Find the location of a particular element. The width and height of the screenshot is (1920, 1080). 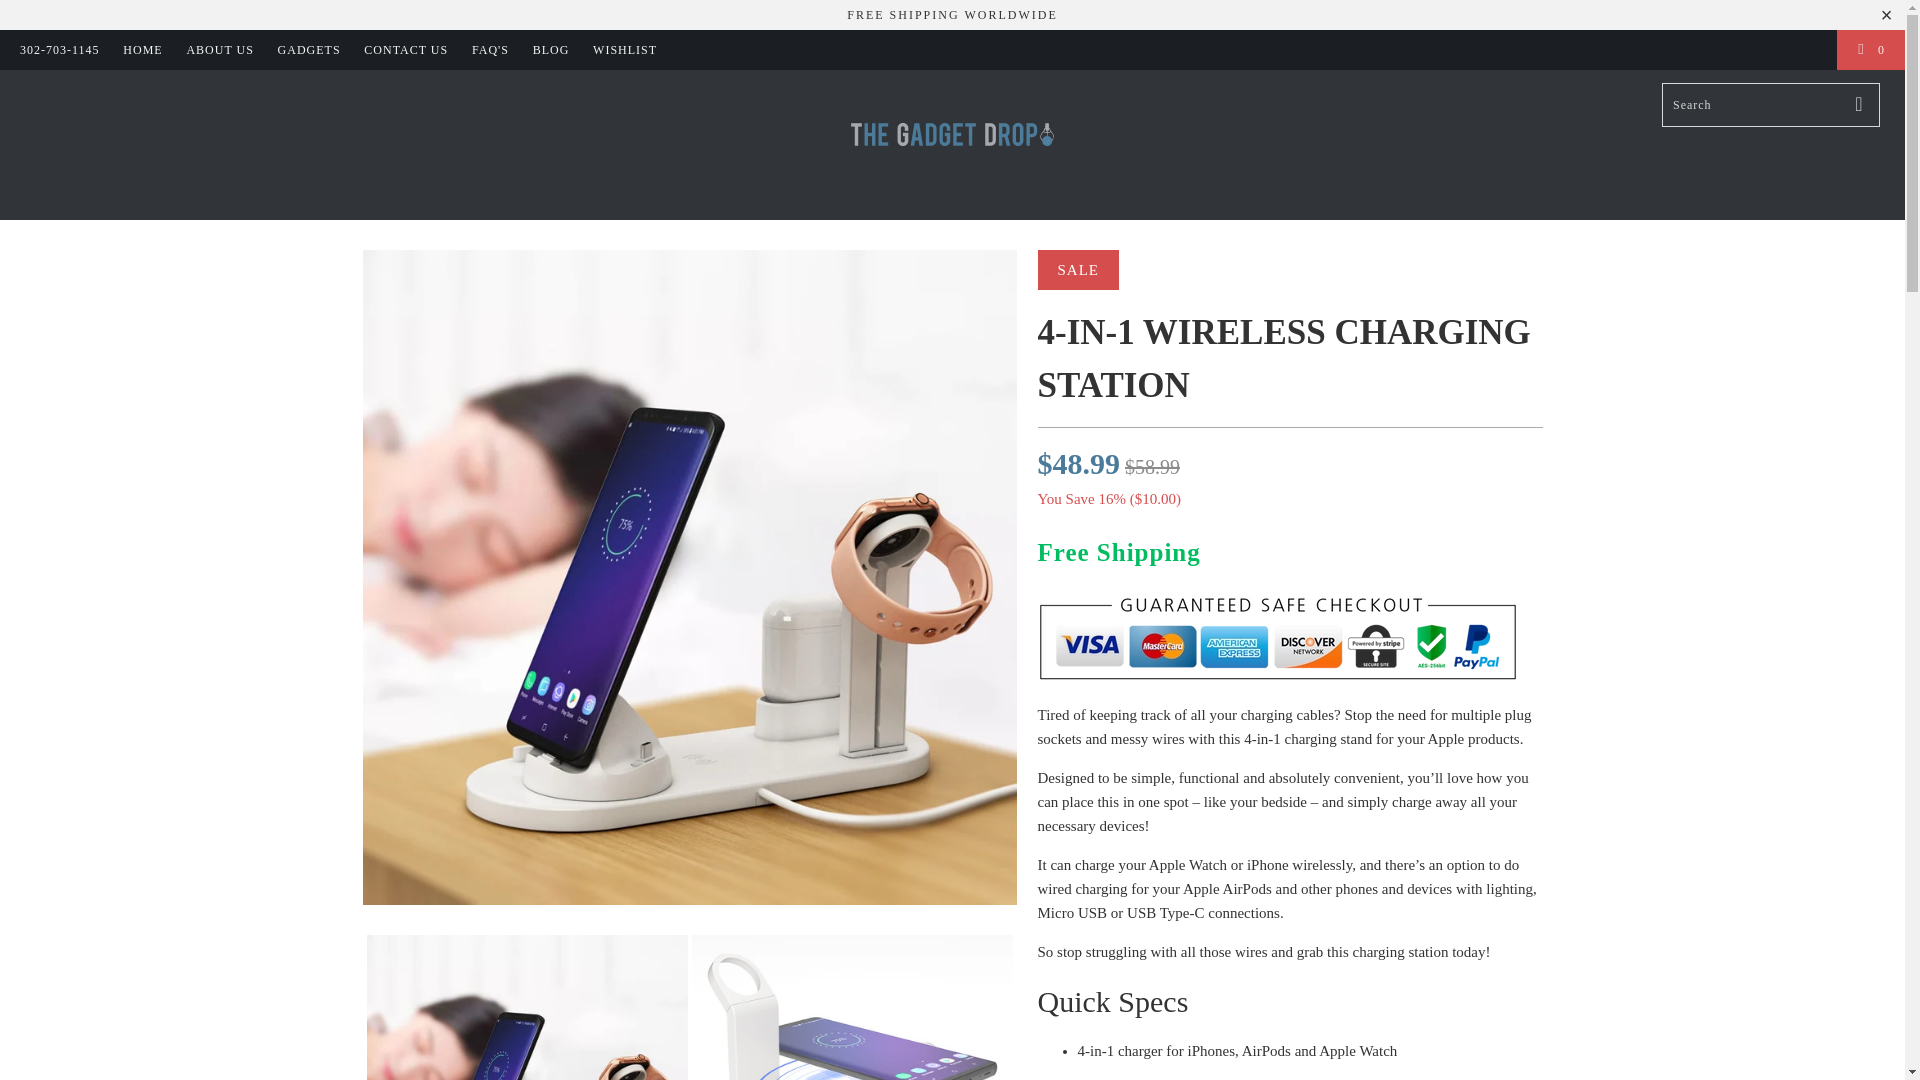

FAQ'S is located at coordinates (490, 50).